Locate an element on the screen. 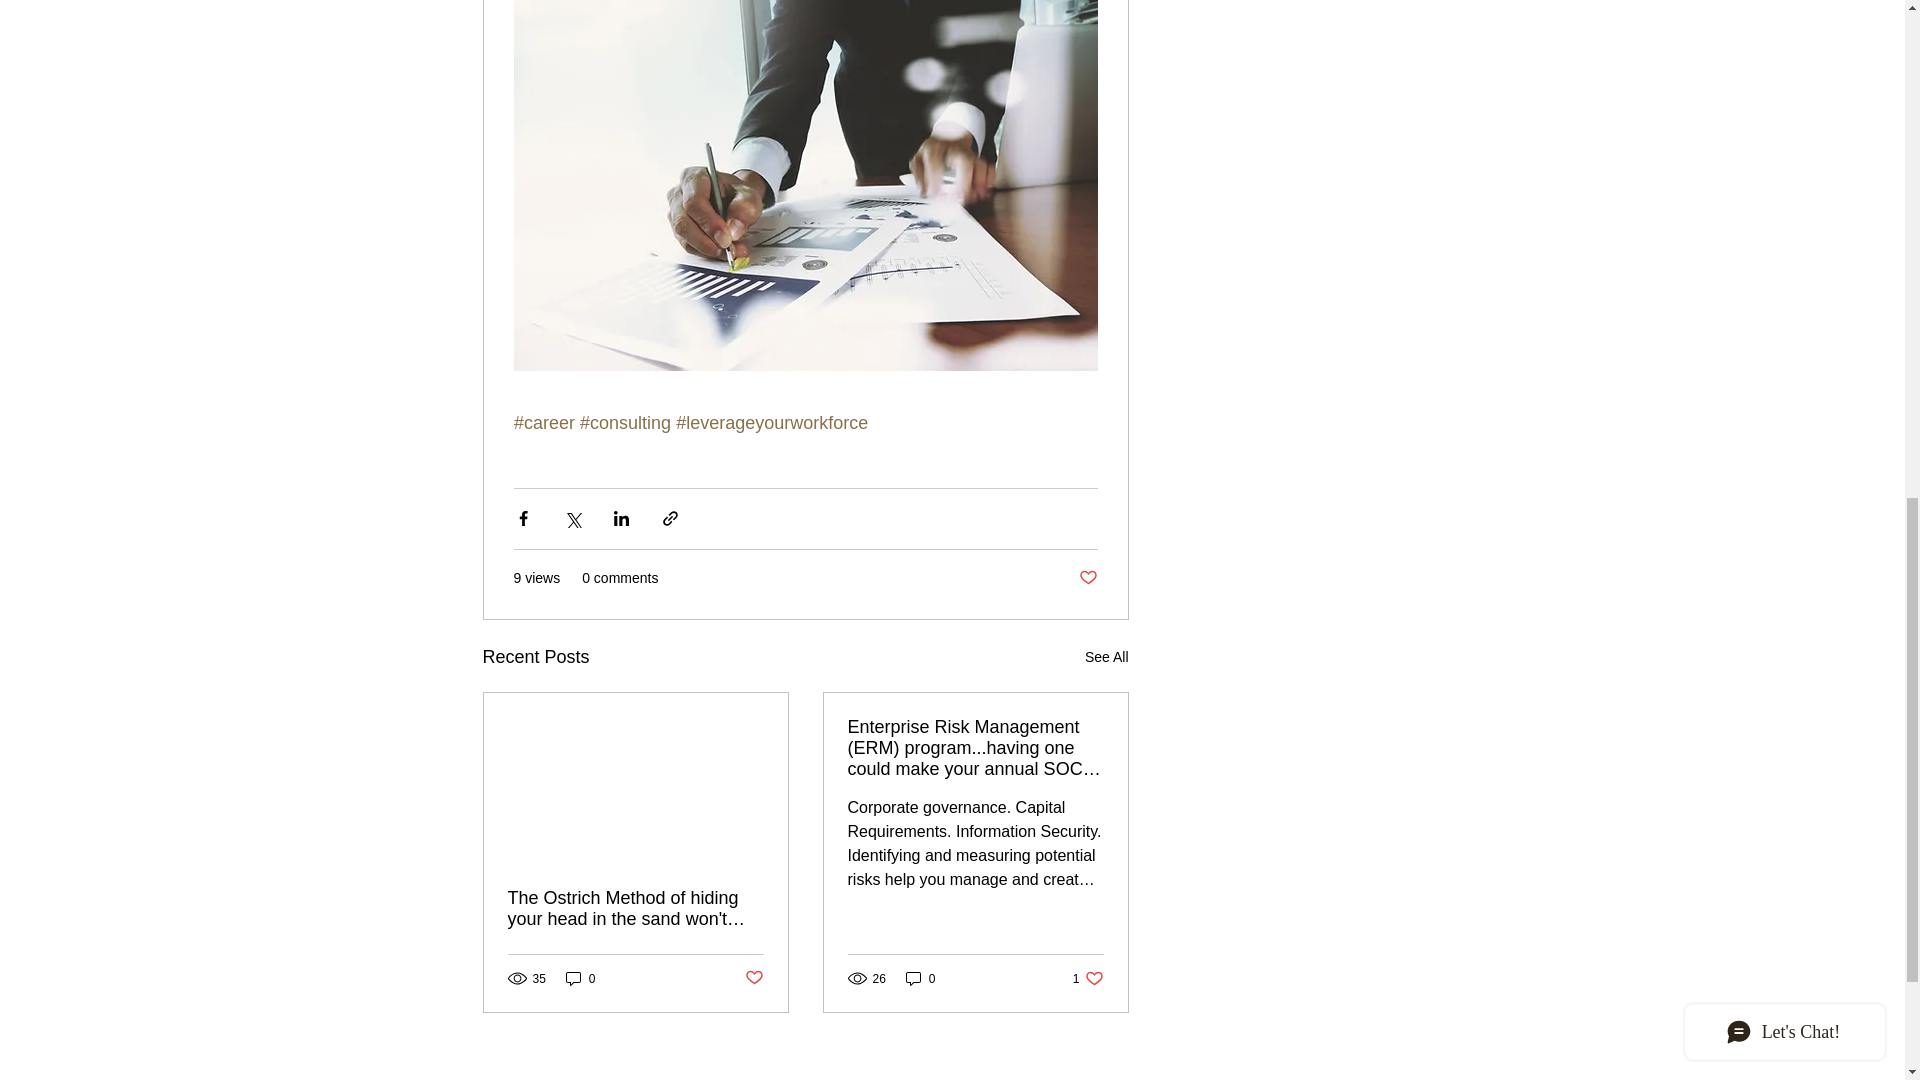 Image resolution: width=1920 pixels, height=1080 pixels. 0 is located at coordinates (921, 978).